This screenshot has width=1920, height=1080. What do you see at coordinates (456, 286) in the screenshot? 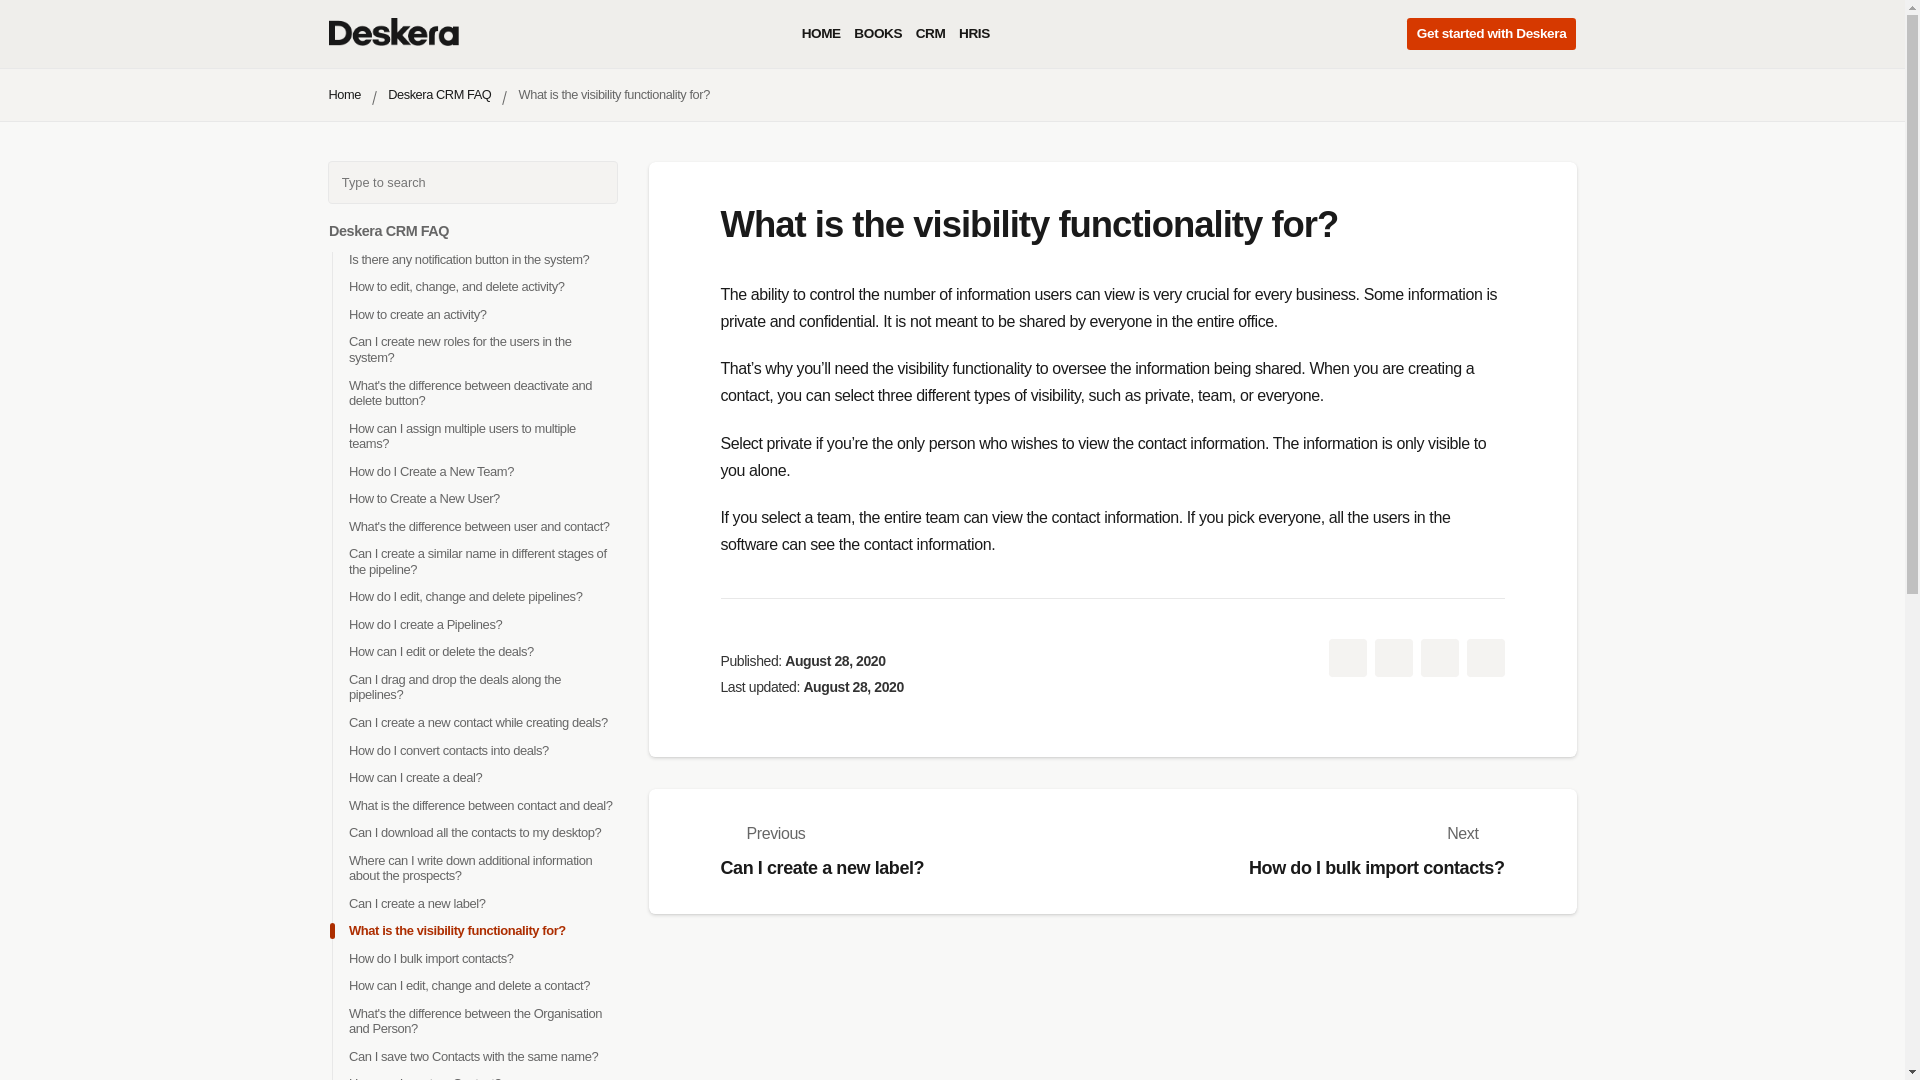
I see `How to edit, change, and delete activity?` at bounding box center [456, 286].